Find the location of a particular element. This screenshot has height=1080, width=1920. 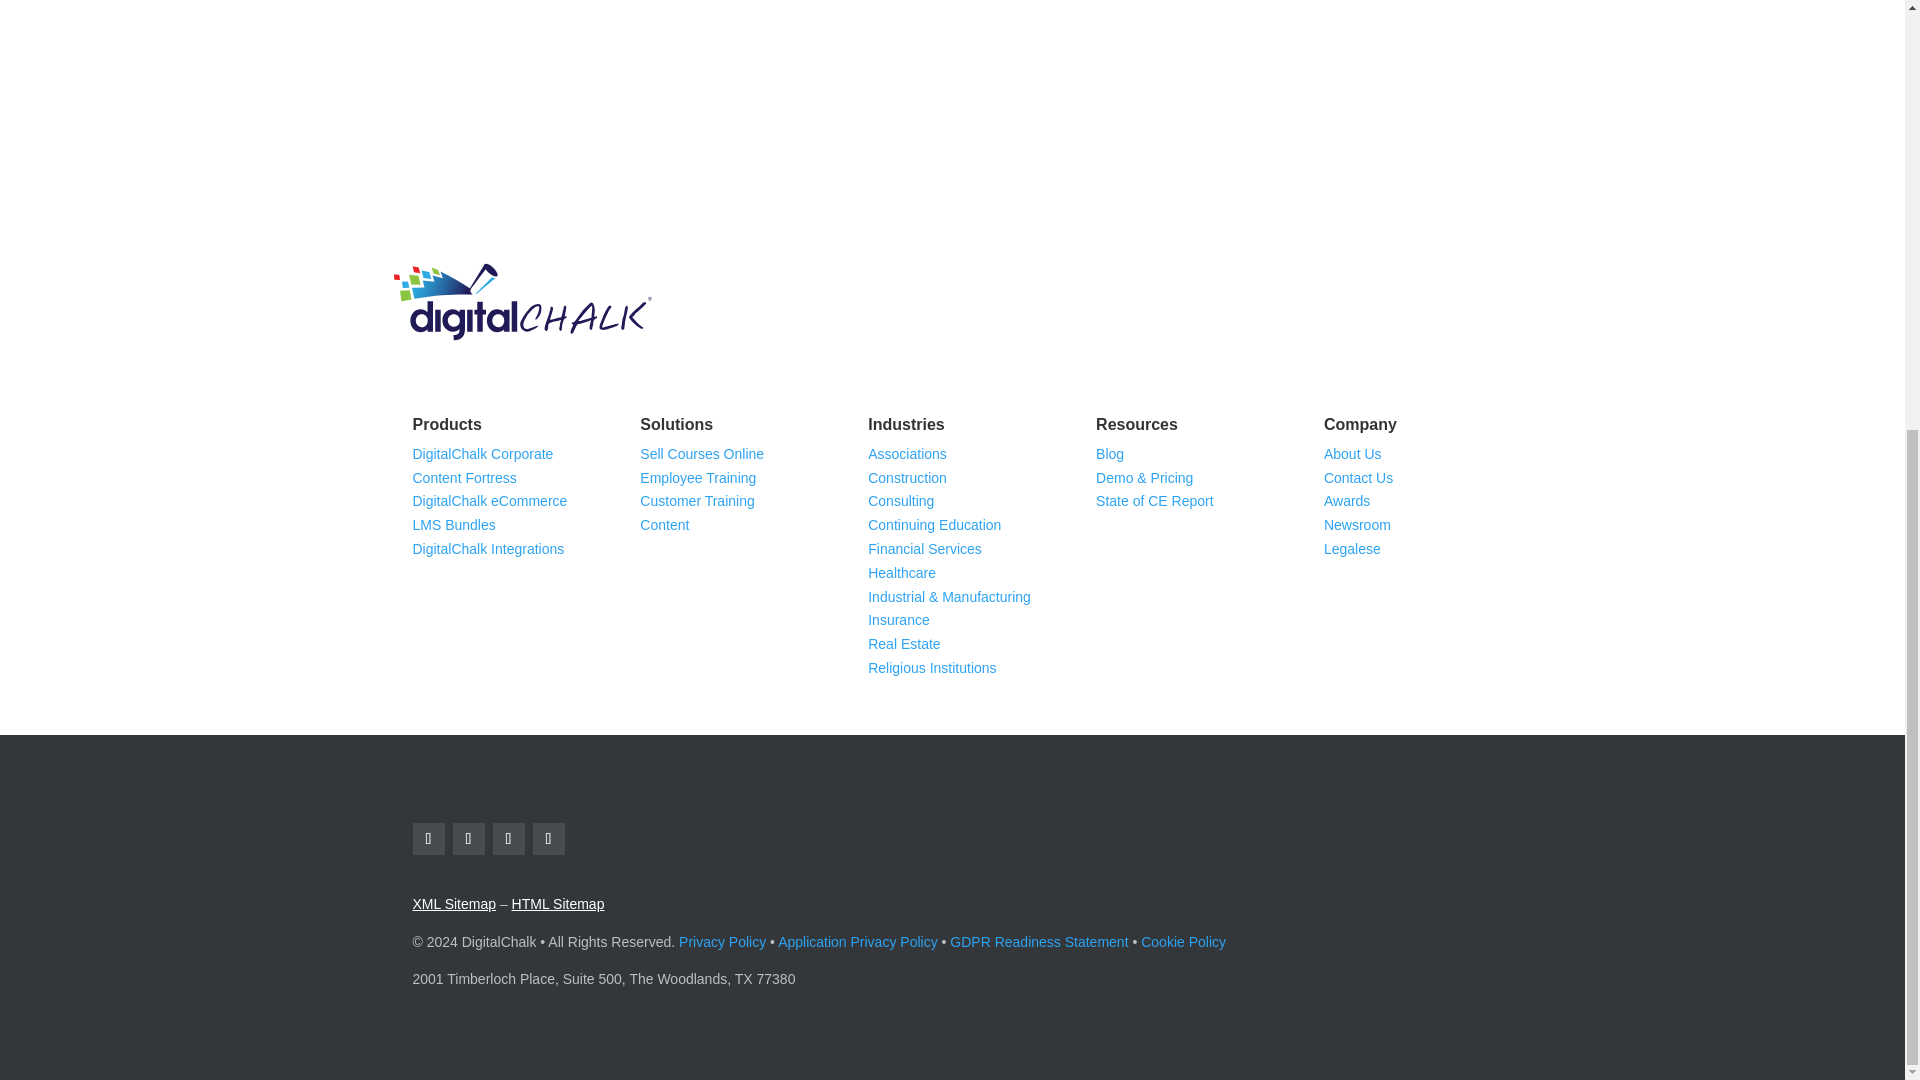

Consulting is located at coordinates (900, 500).